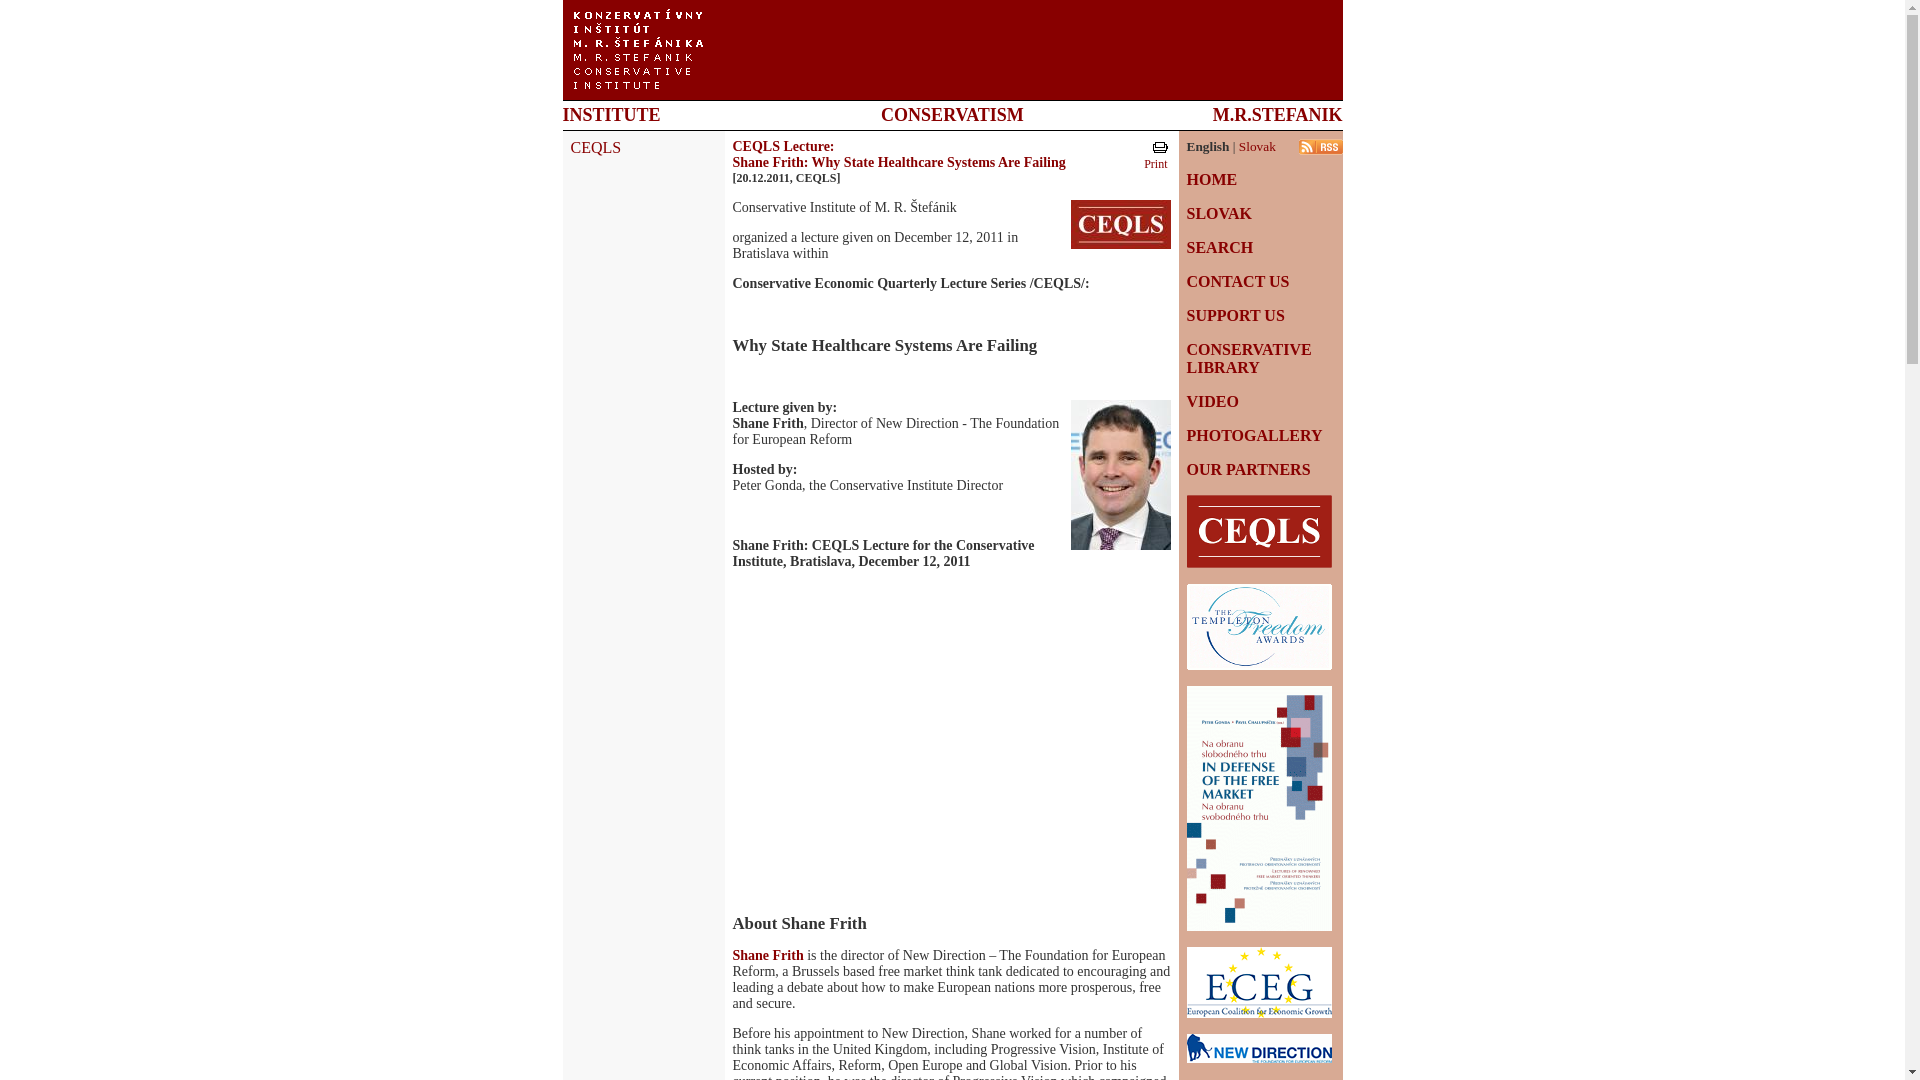 The width and height of the screenshot is (1920, 1080). I want to click on HOME, so click(1211, 178).